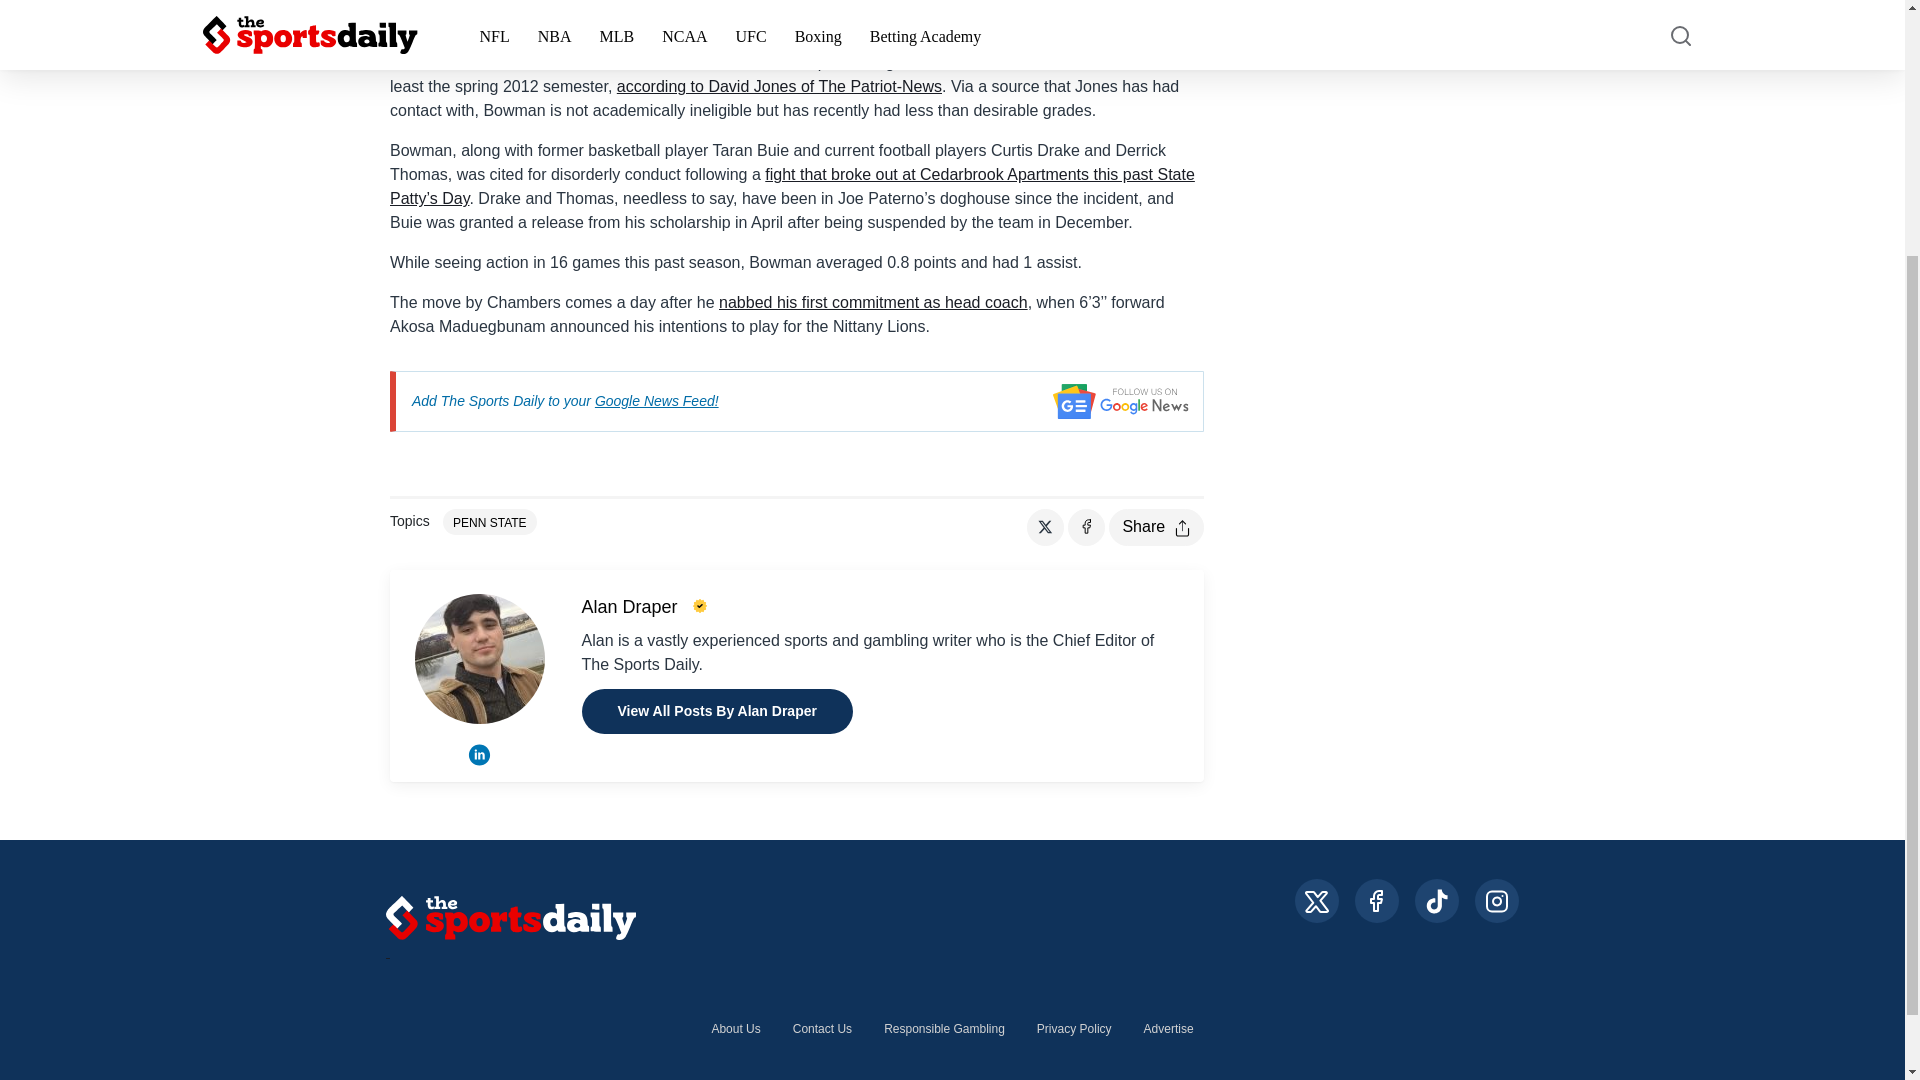 This screenshot has height=1080, width=1920. I want to click on PENN STATE, so click(490, 521).